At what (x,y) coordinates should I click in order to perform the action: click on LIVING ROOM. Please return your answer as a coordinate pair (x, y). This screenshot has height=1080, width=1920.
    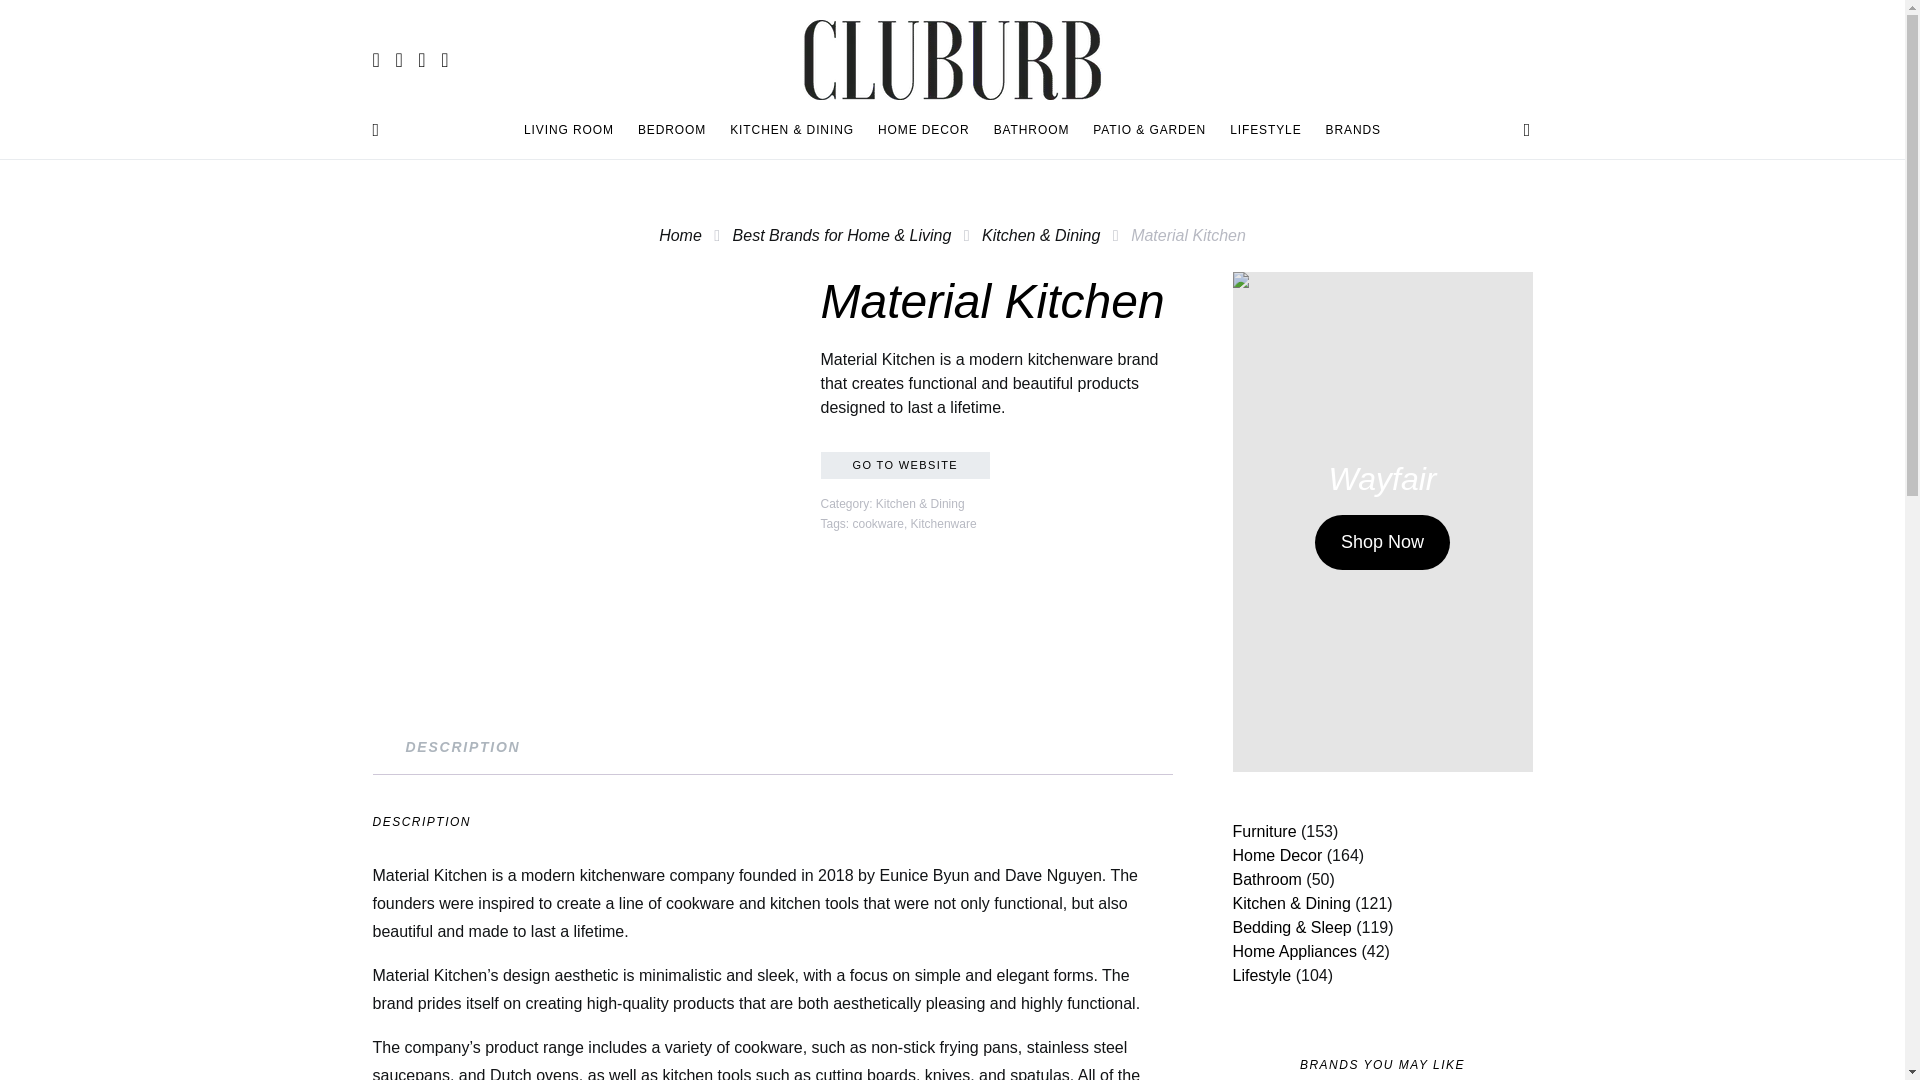
    Looking at the image, I should click on (574, 130).